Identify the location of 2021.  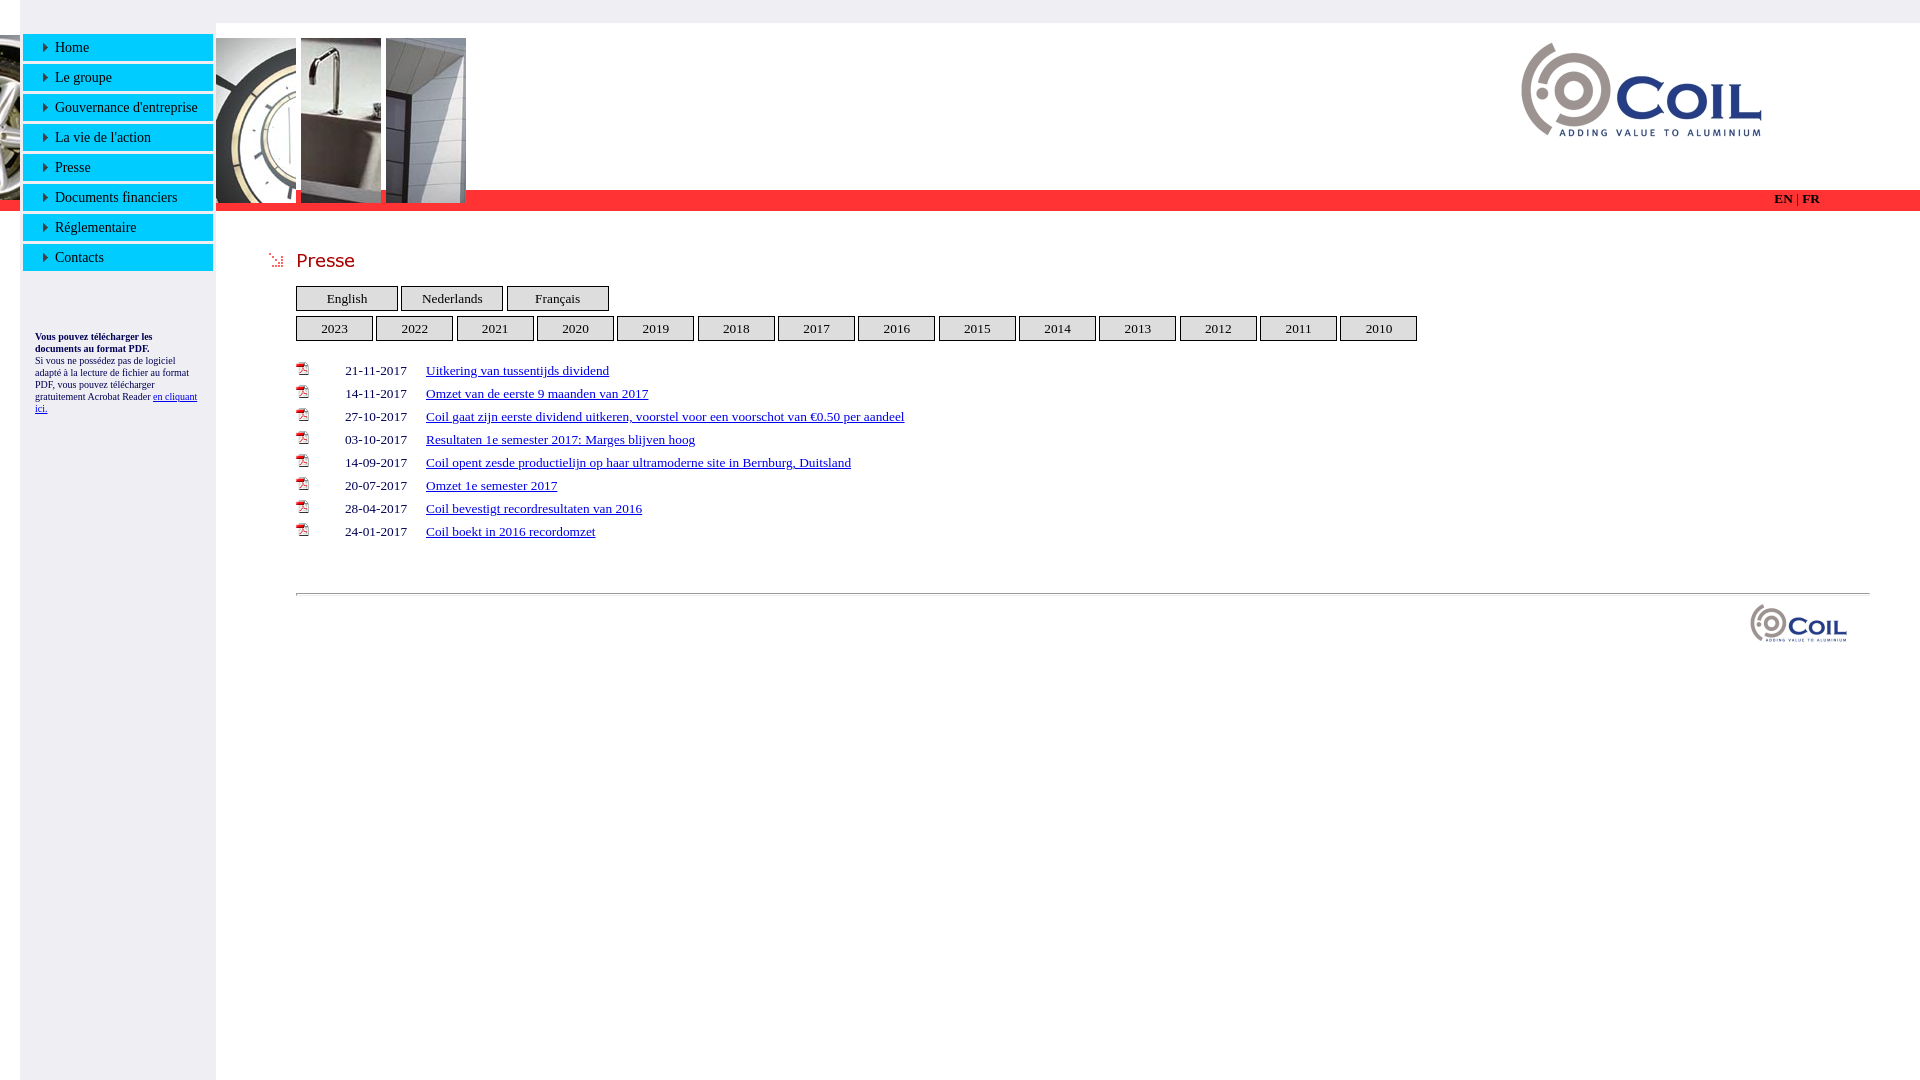
(495, 328).